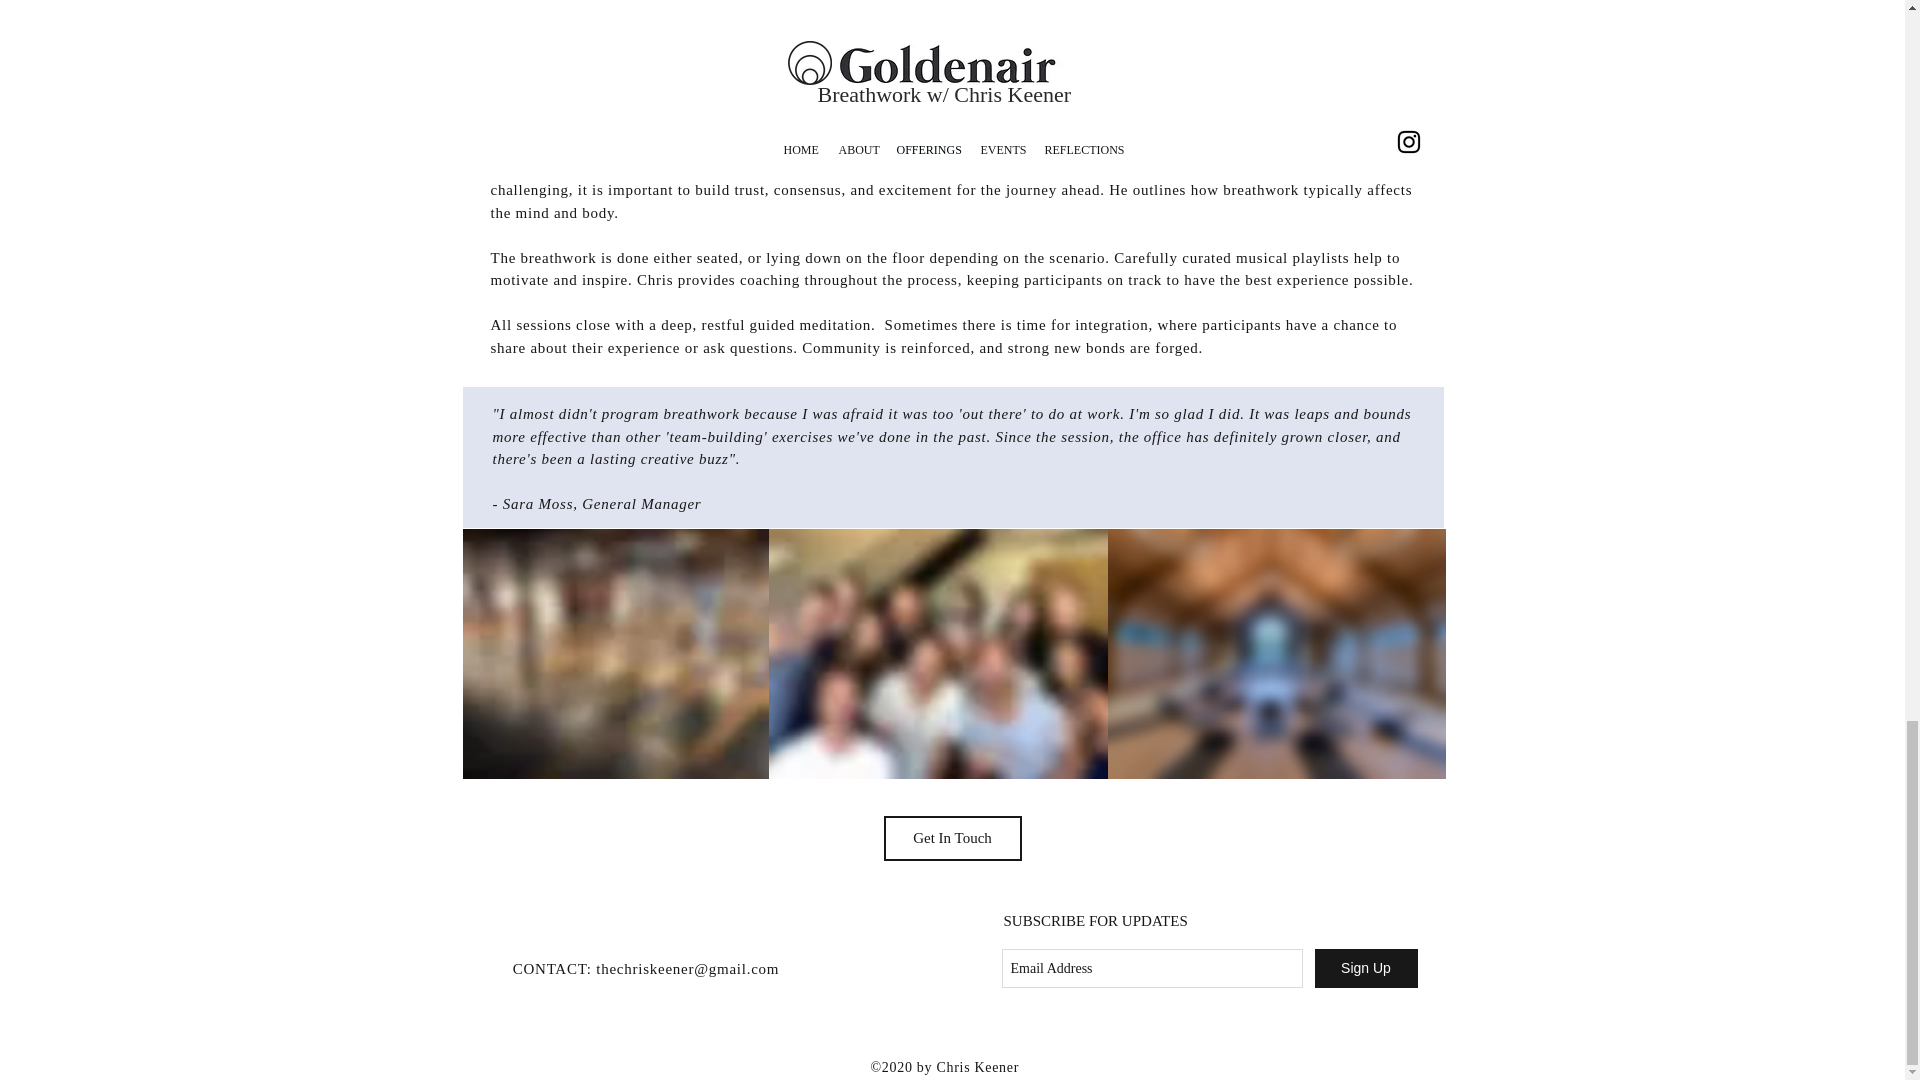 This screenshot has width=1920, height=1080. What do you see at coordinates (952, 838) in the screenshot?
I see `Get In Touch` at bounding box center [952, 838].